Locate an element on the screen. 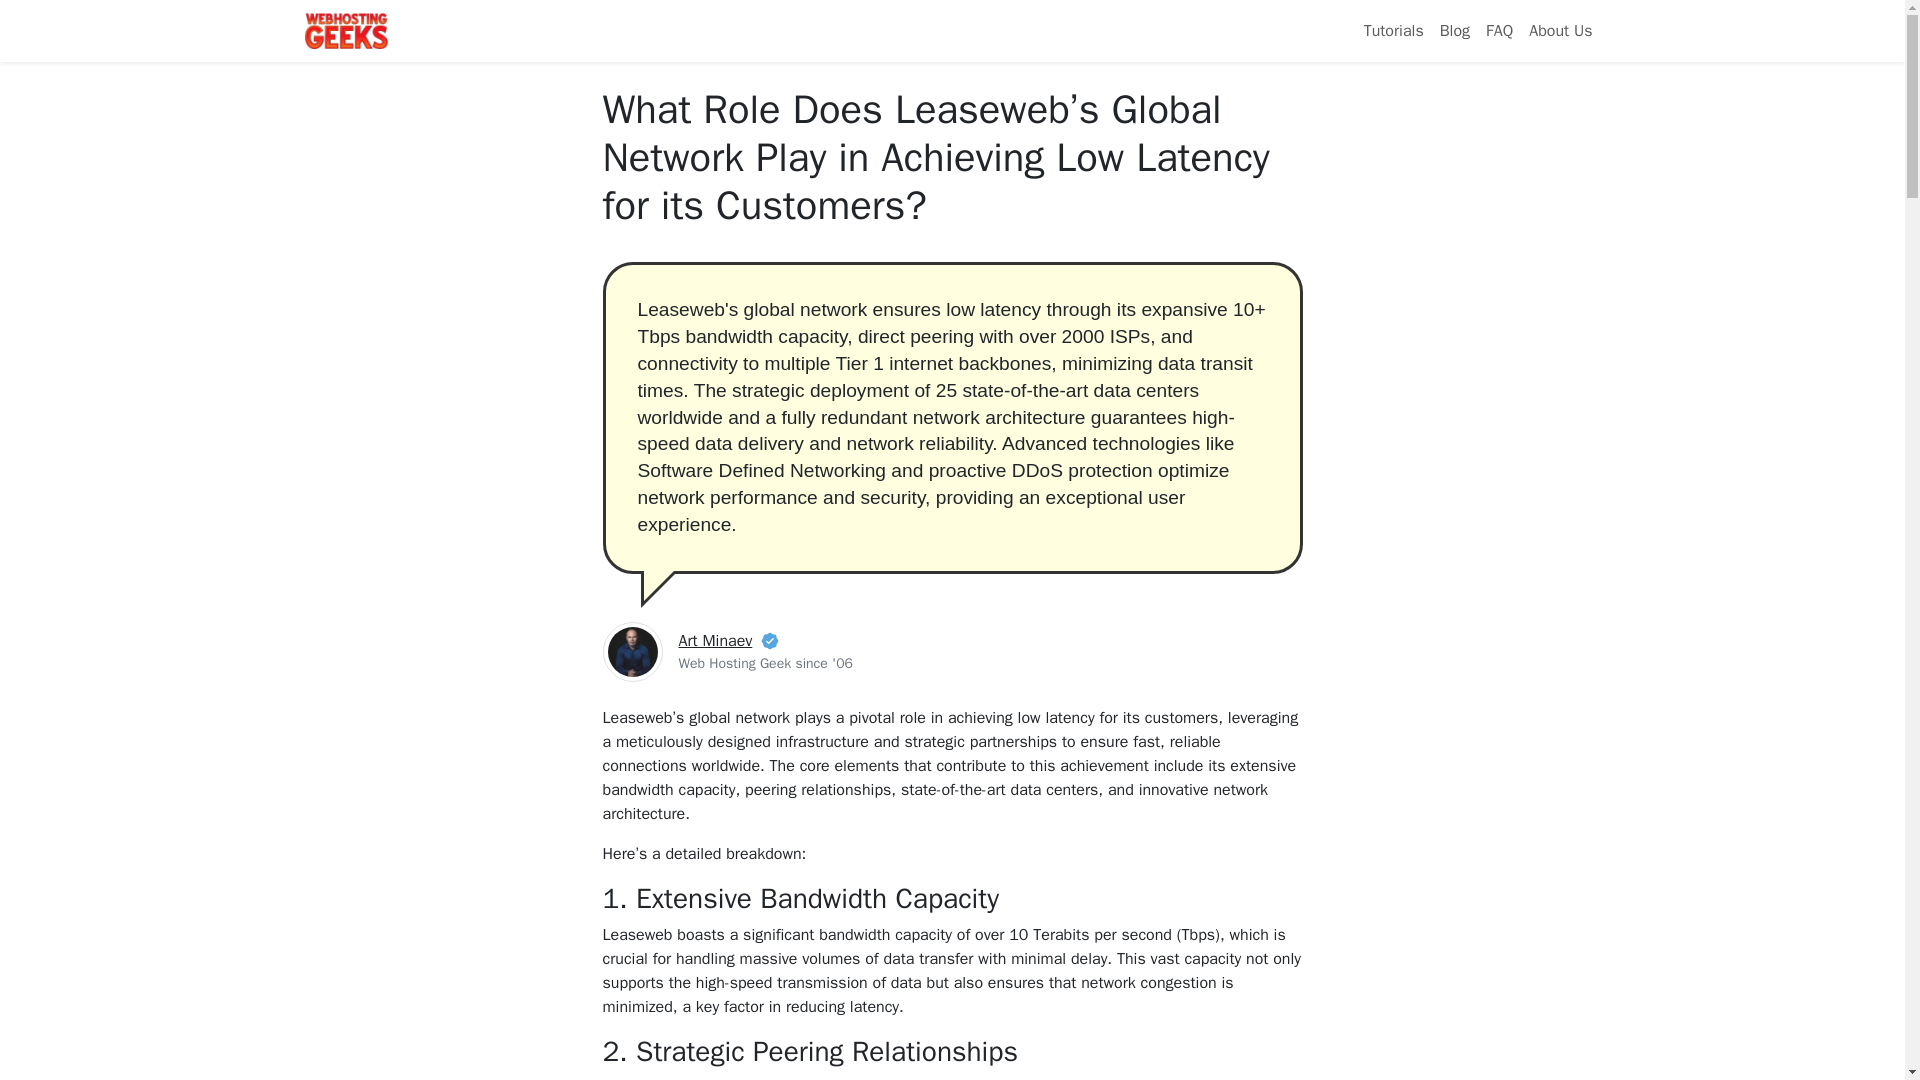 The image size is (1920, 1080). Art Minaev is located at coordinates (714, 640).